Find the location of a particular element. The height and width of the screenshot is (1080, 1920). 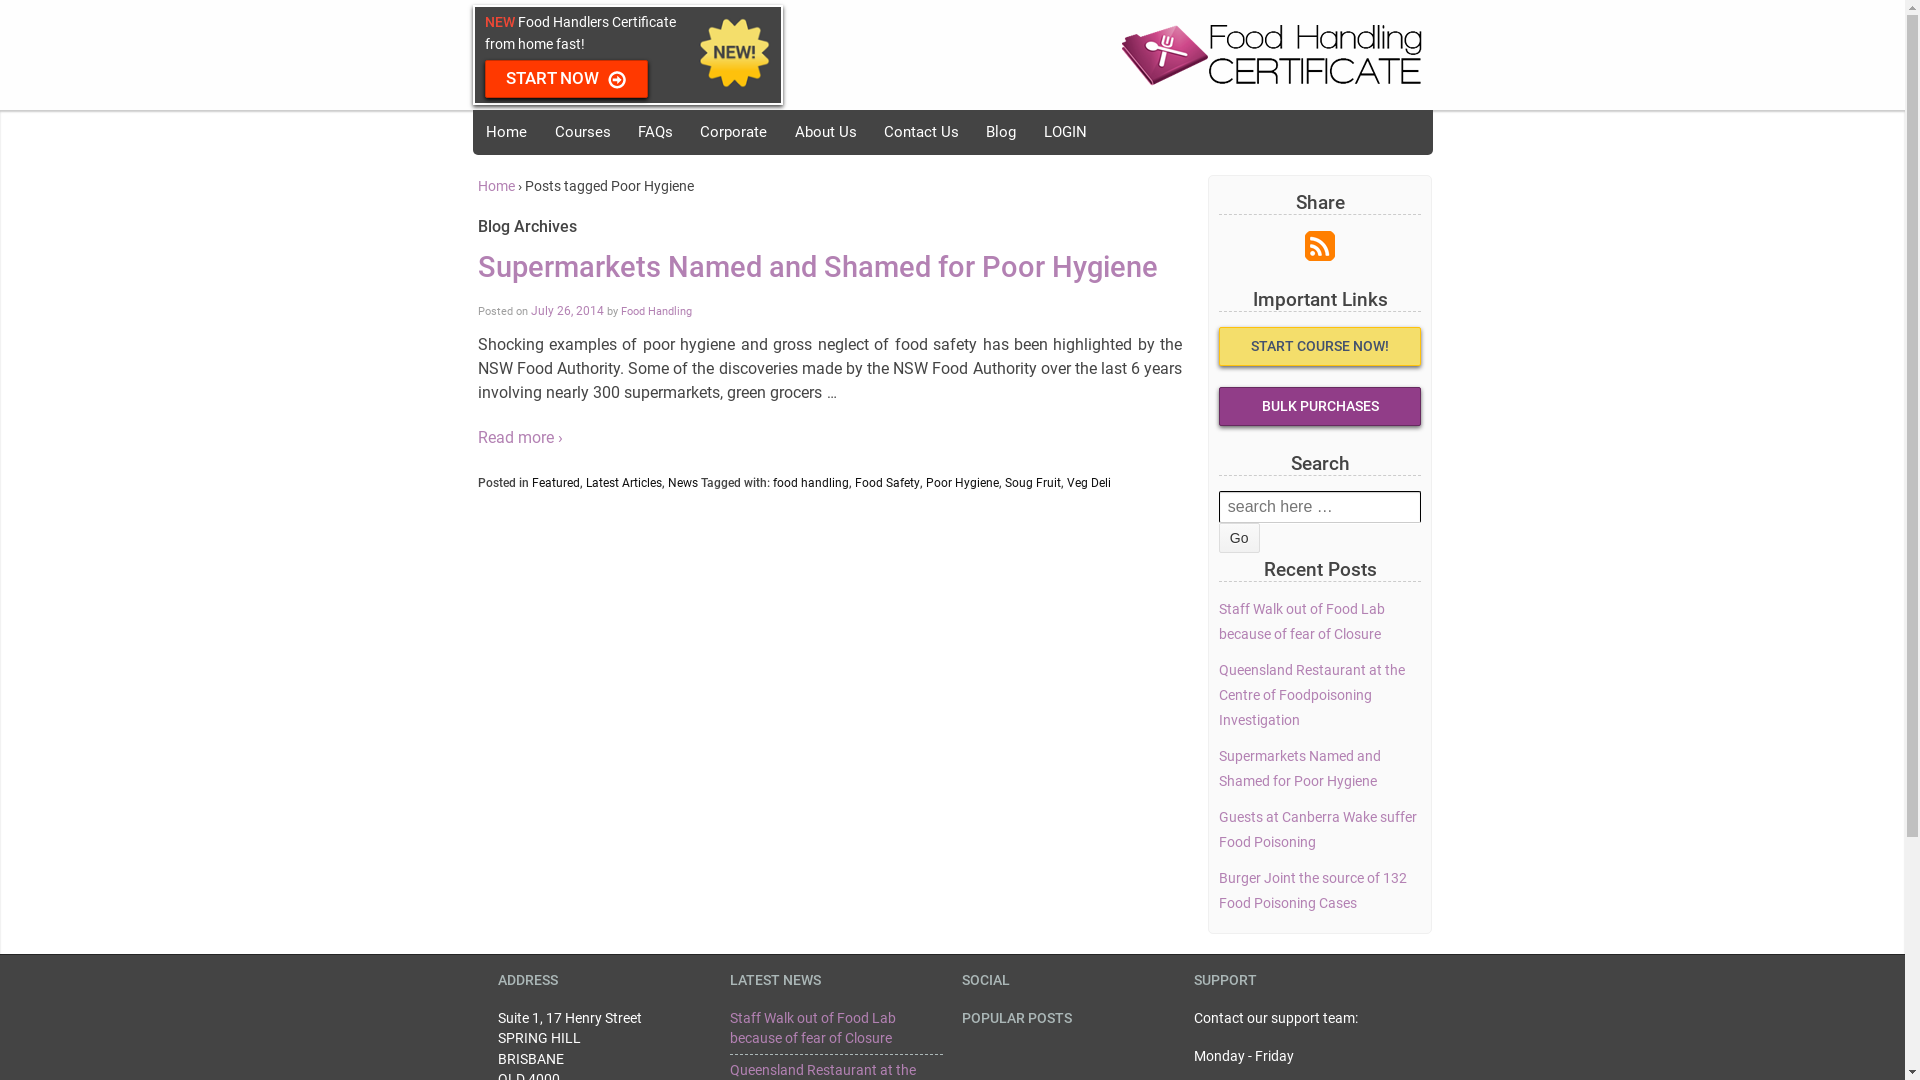

Poor Hygiene is located at coordinates (962, 483).